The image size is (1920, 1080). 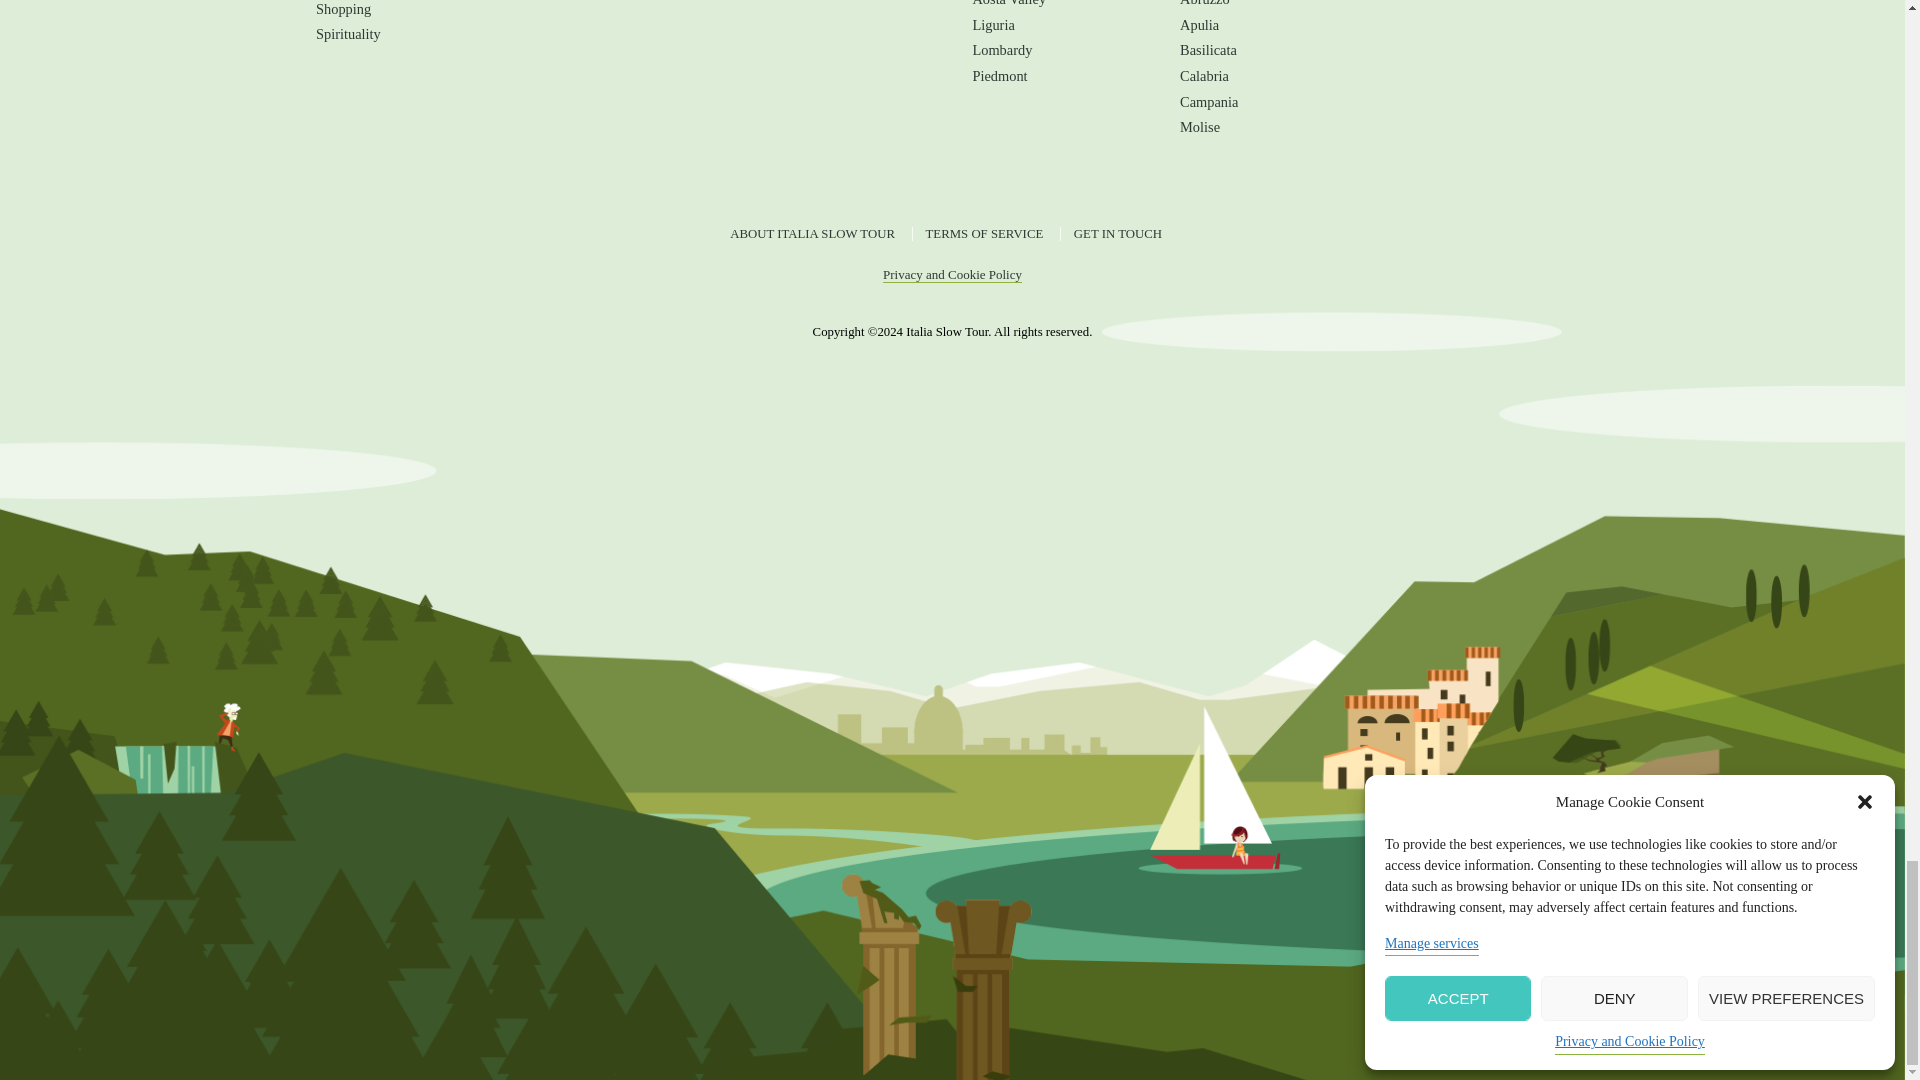 I want to click on Privacy and Cookie Policy, so click(x=1630, y=1042).